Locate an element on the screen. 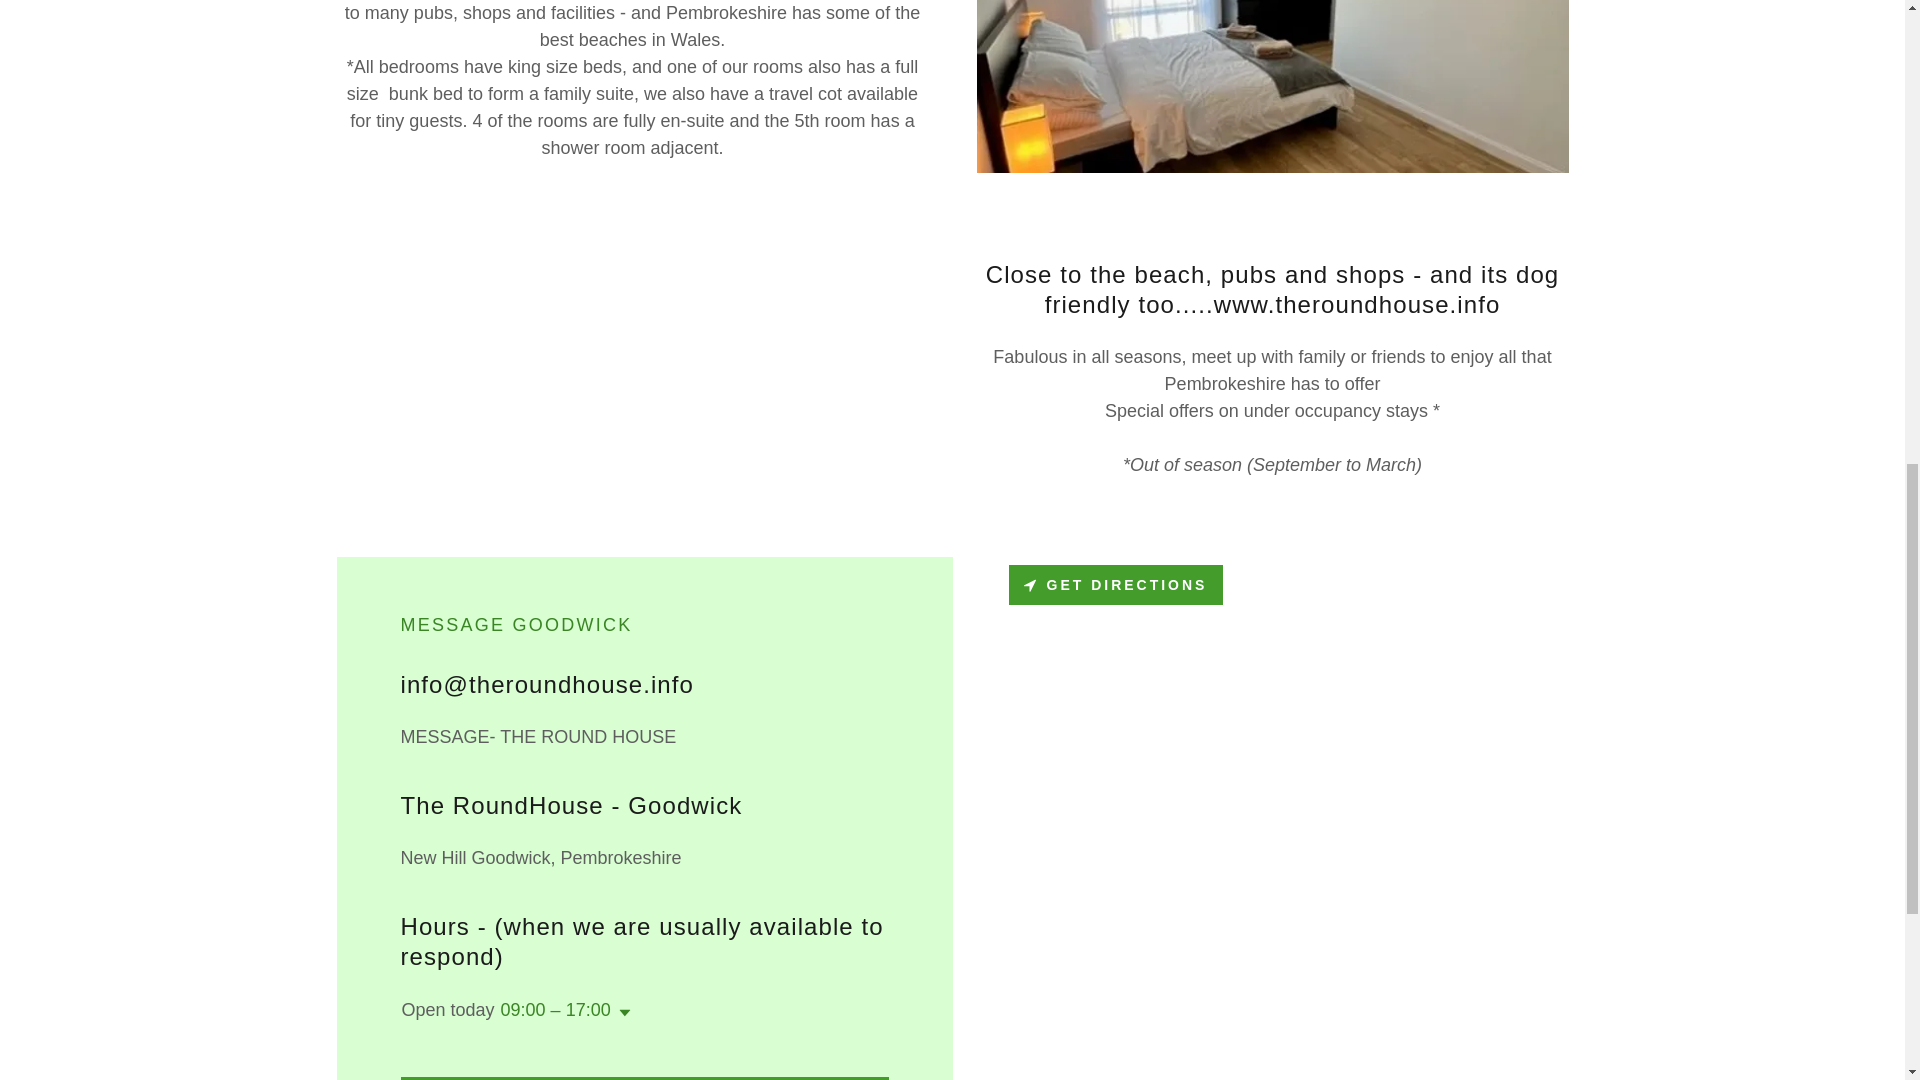 The width and height of the screenshot is (1920, 1080). GET DIRECTIONS is located at coordinates (1116, 584).